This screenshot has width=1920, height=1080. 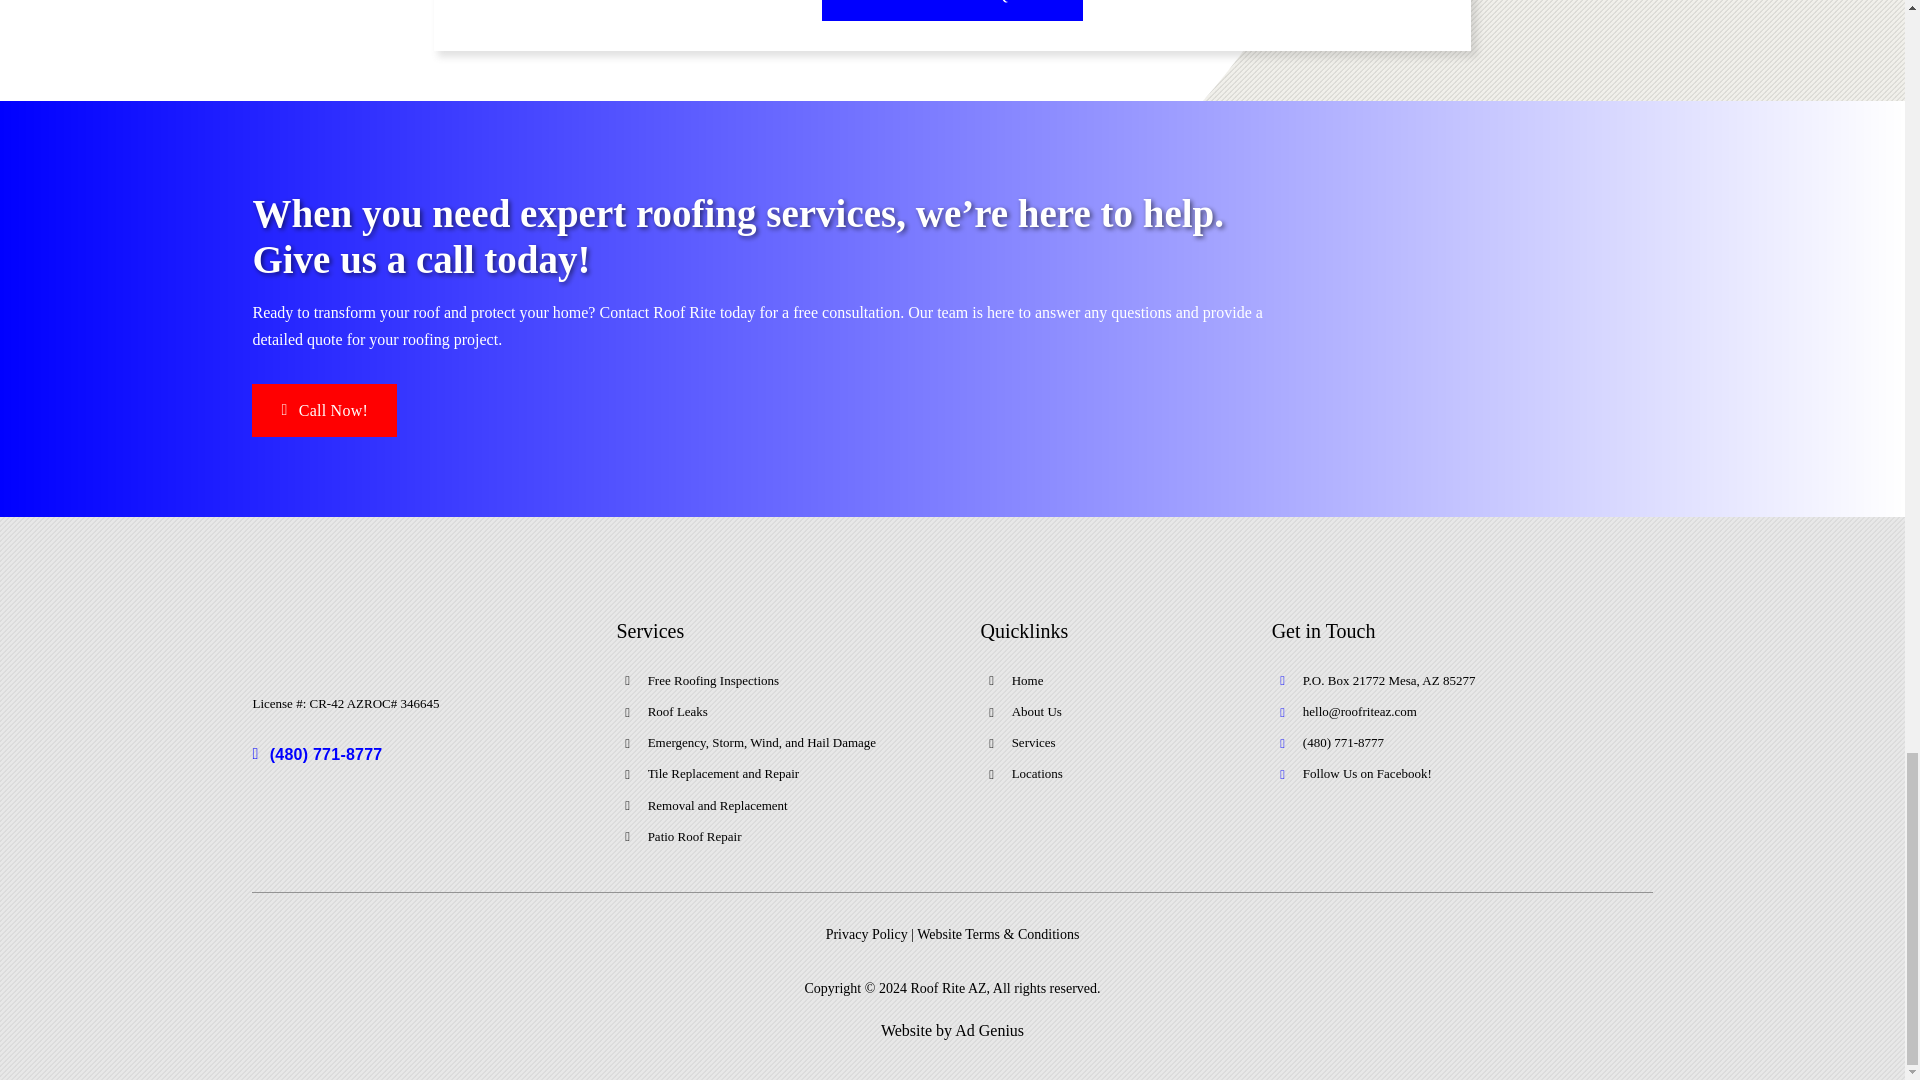 I want to click on Emergency, Storm, Wind, and Hail Damage, so click(x=762, y=742).